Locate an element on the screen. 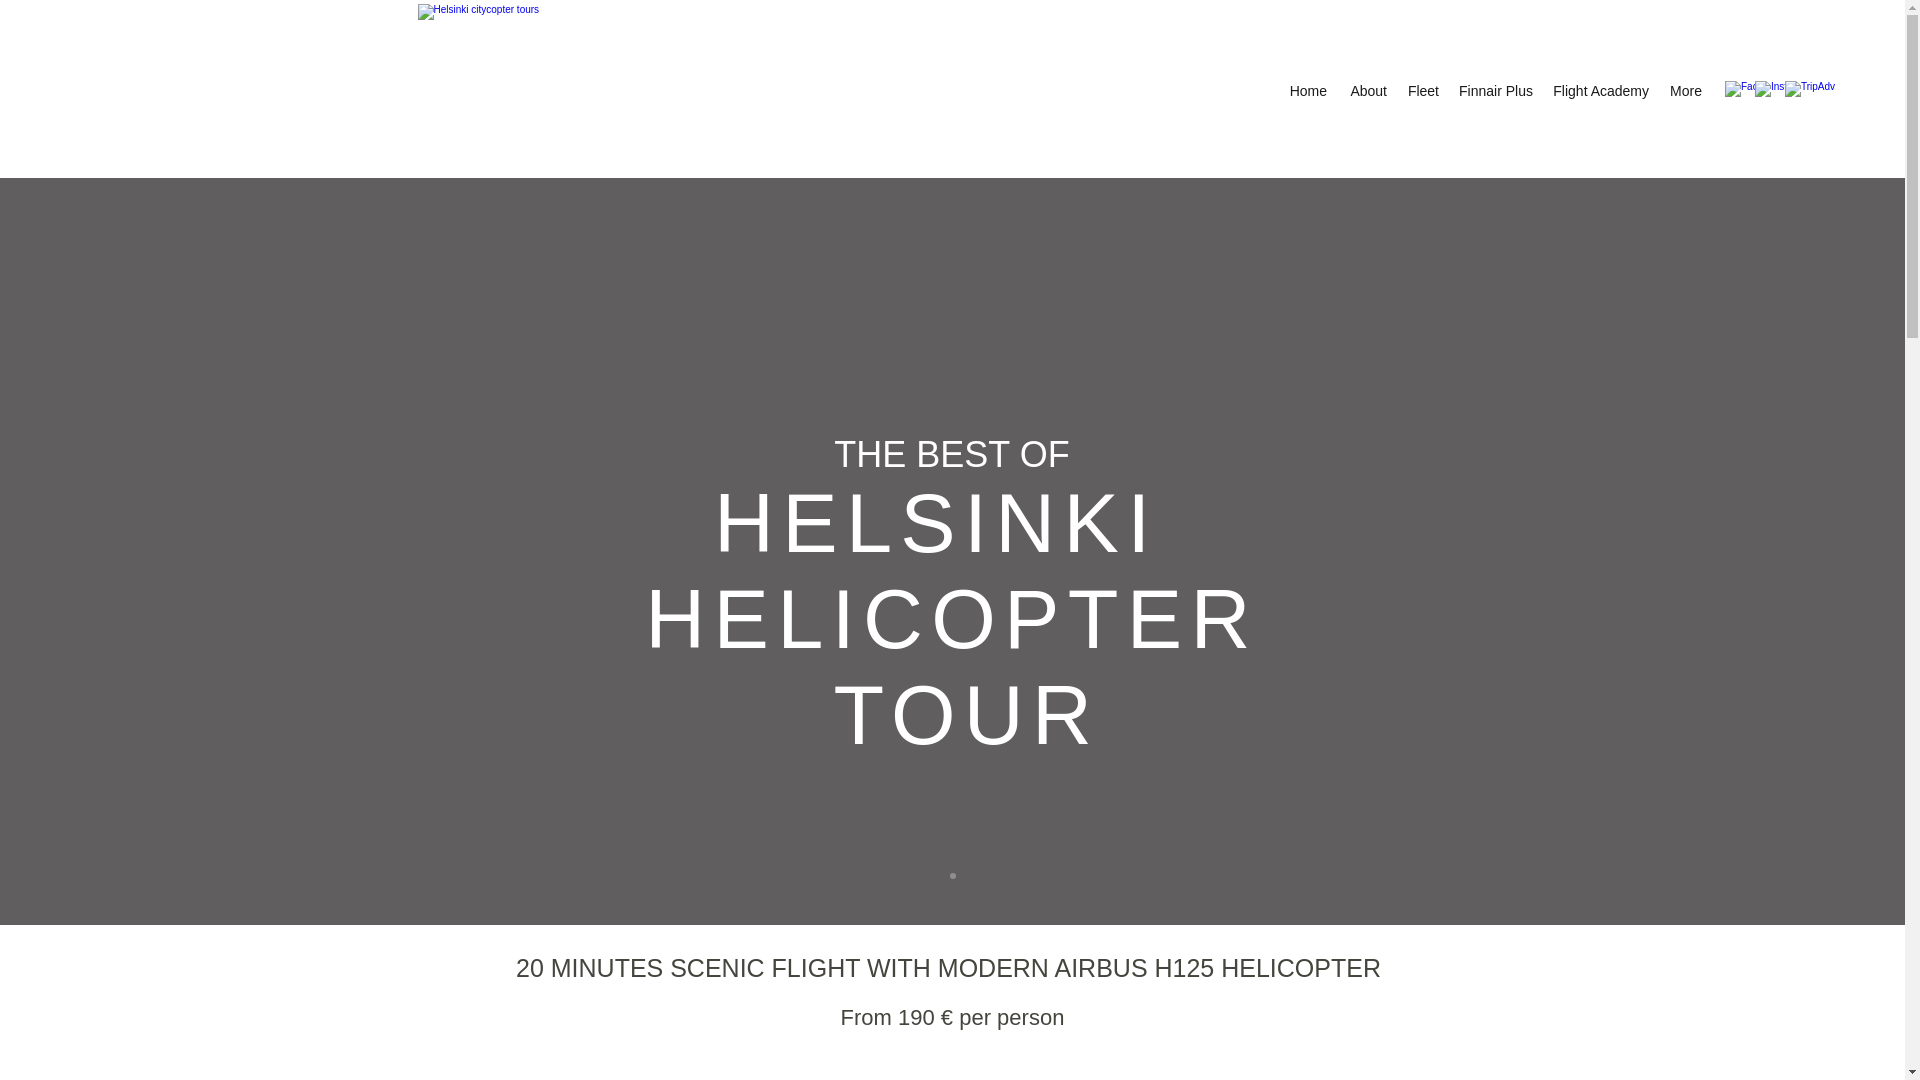 The width and height of the screenshot is (1920, 1080). Fleet is located at coordinates (1423, 90).